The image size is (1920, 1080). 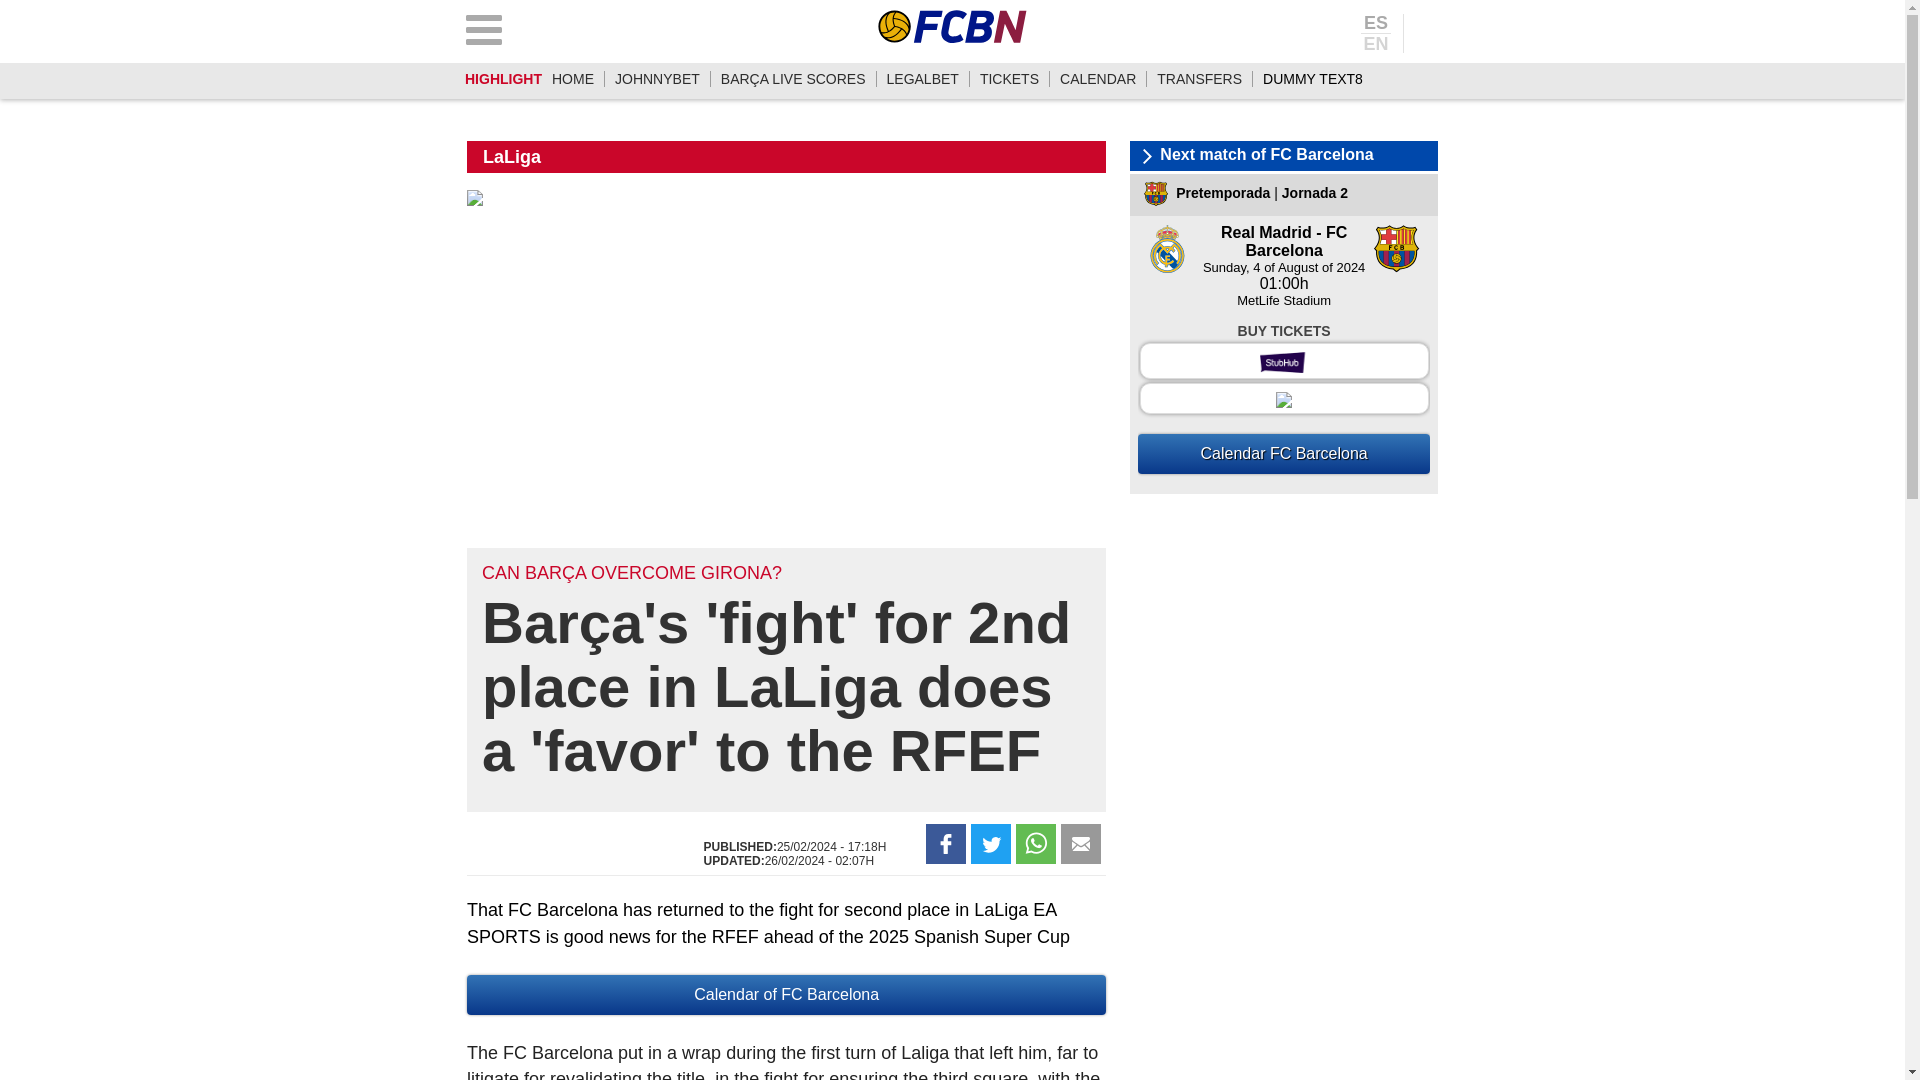 What do you see at coordinates (1200, 79) in the screenshot?
I see `Transfers` at bounding box center [1200, 79].